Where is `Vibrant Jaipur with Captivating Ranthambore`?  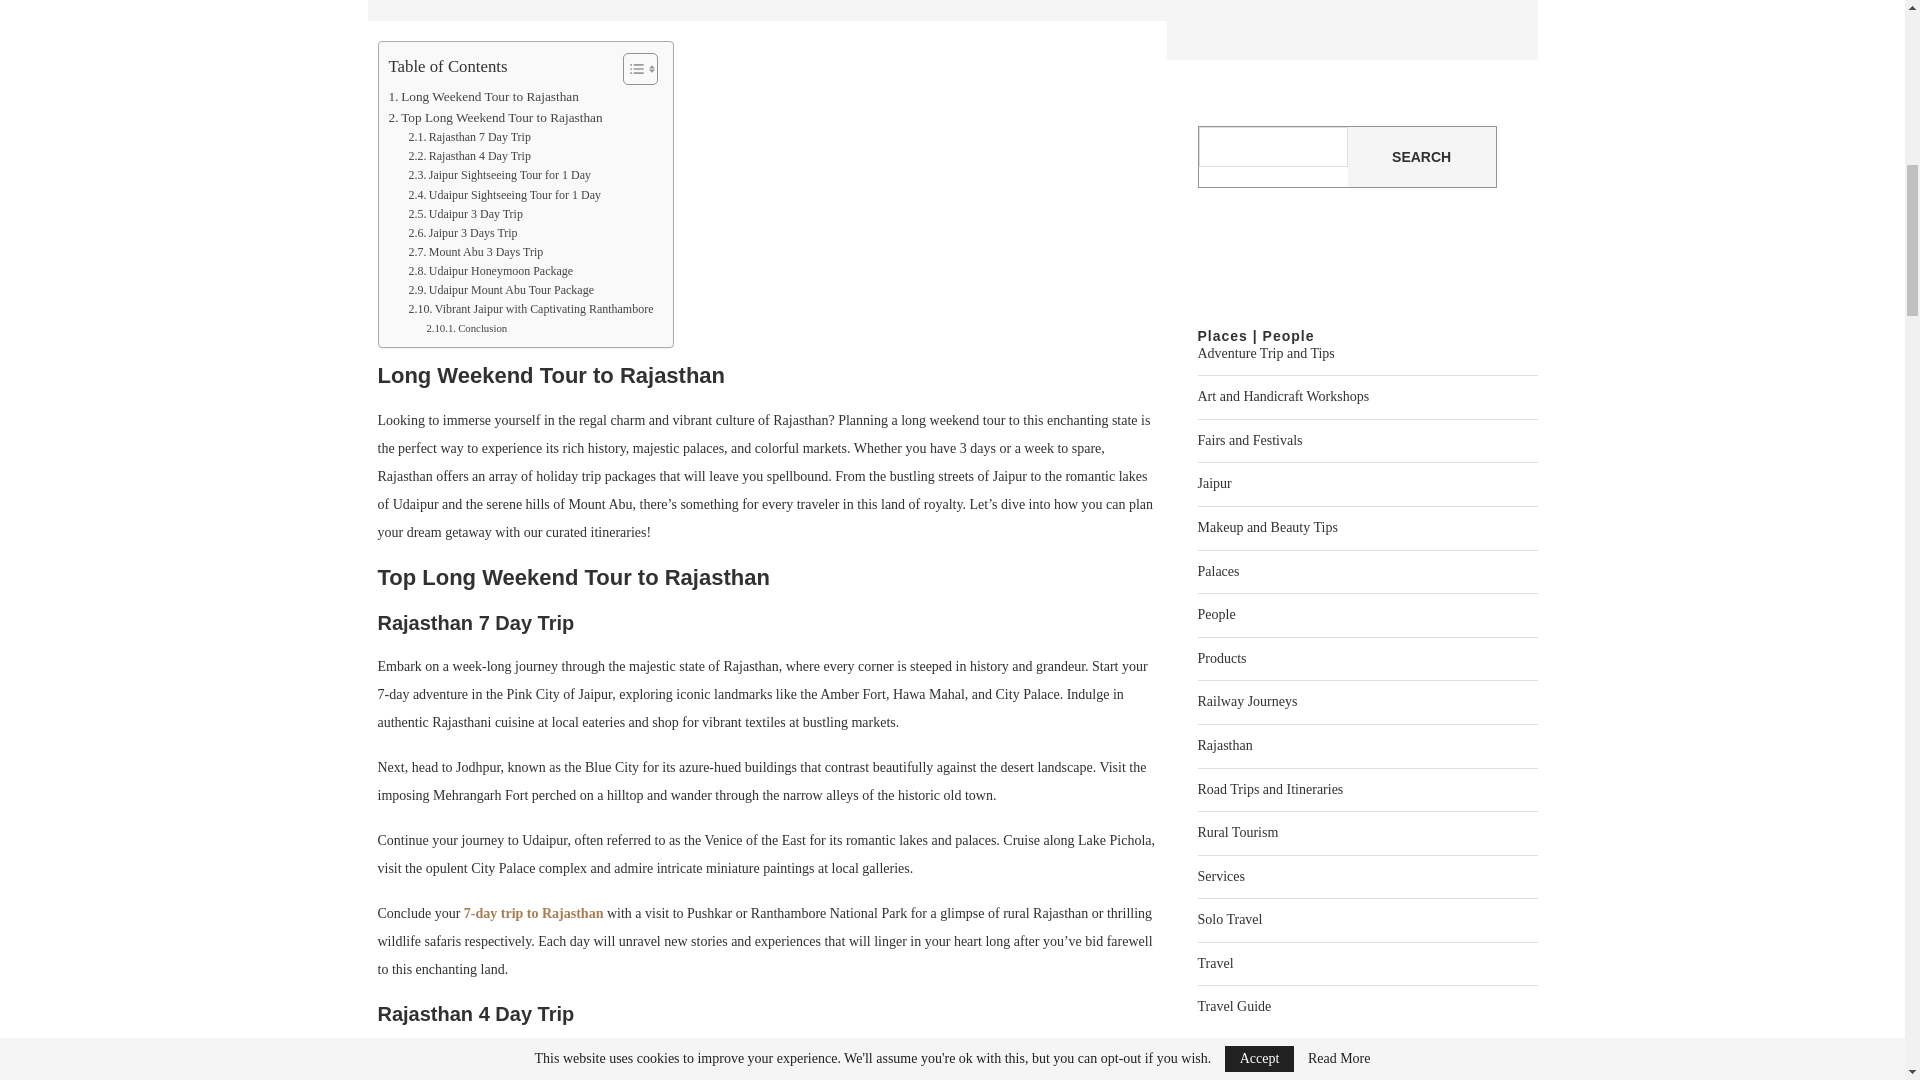
Vibrant Jaipur with Captivating Ranthambore is located at coordinates (530, 309).